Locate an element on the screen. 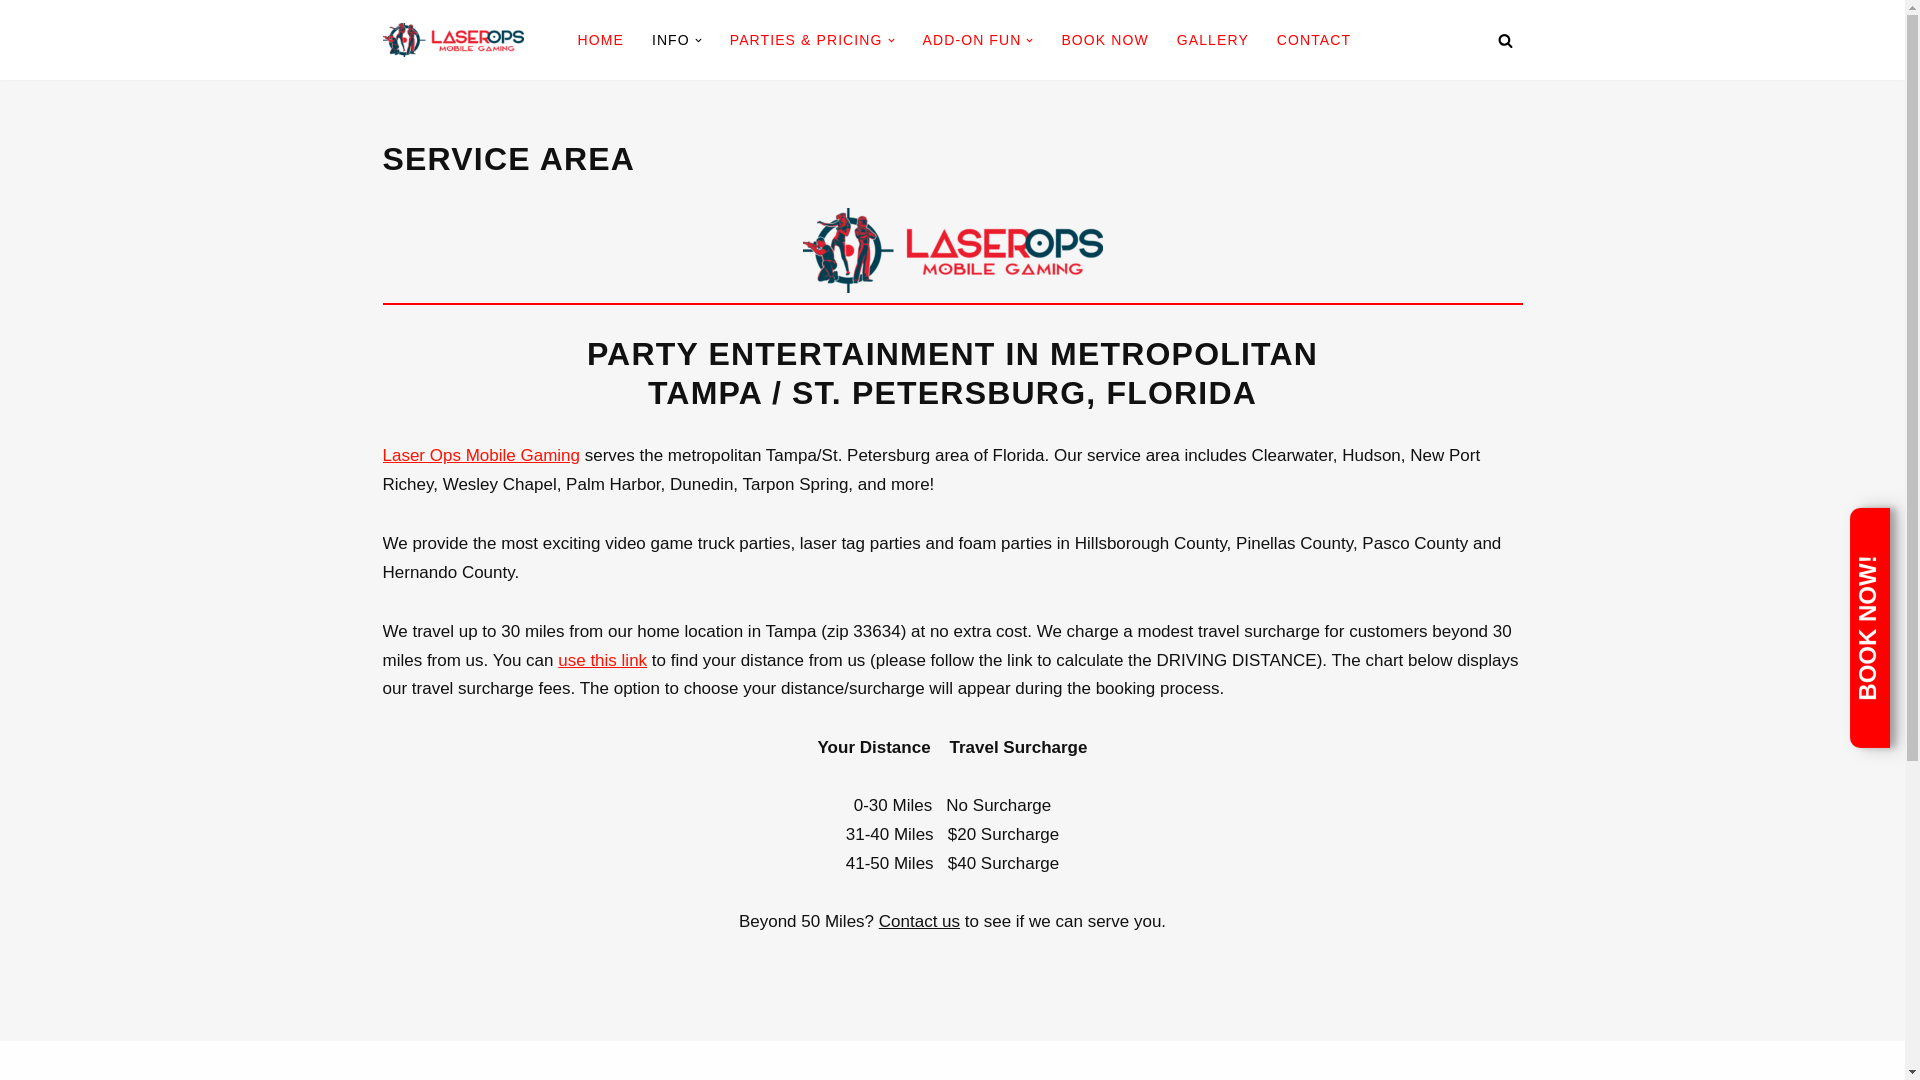 The width and height of the screenshot is (1920, 1080). INFO is located at coordinates (670, 40).